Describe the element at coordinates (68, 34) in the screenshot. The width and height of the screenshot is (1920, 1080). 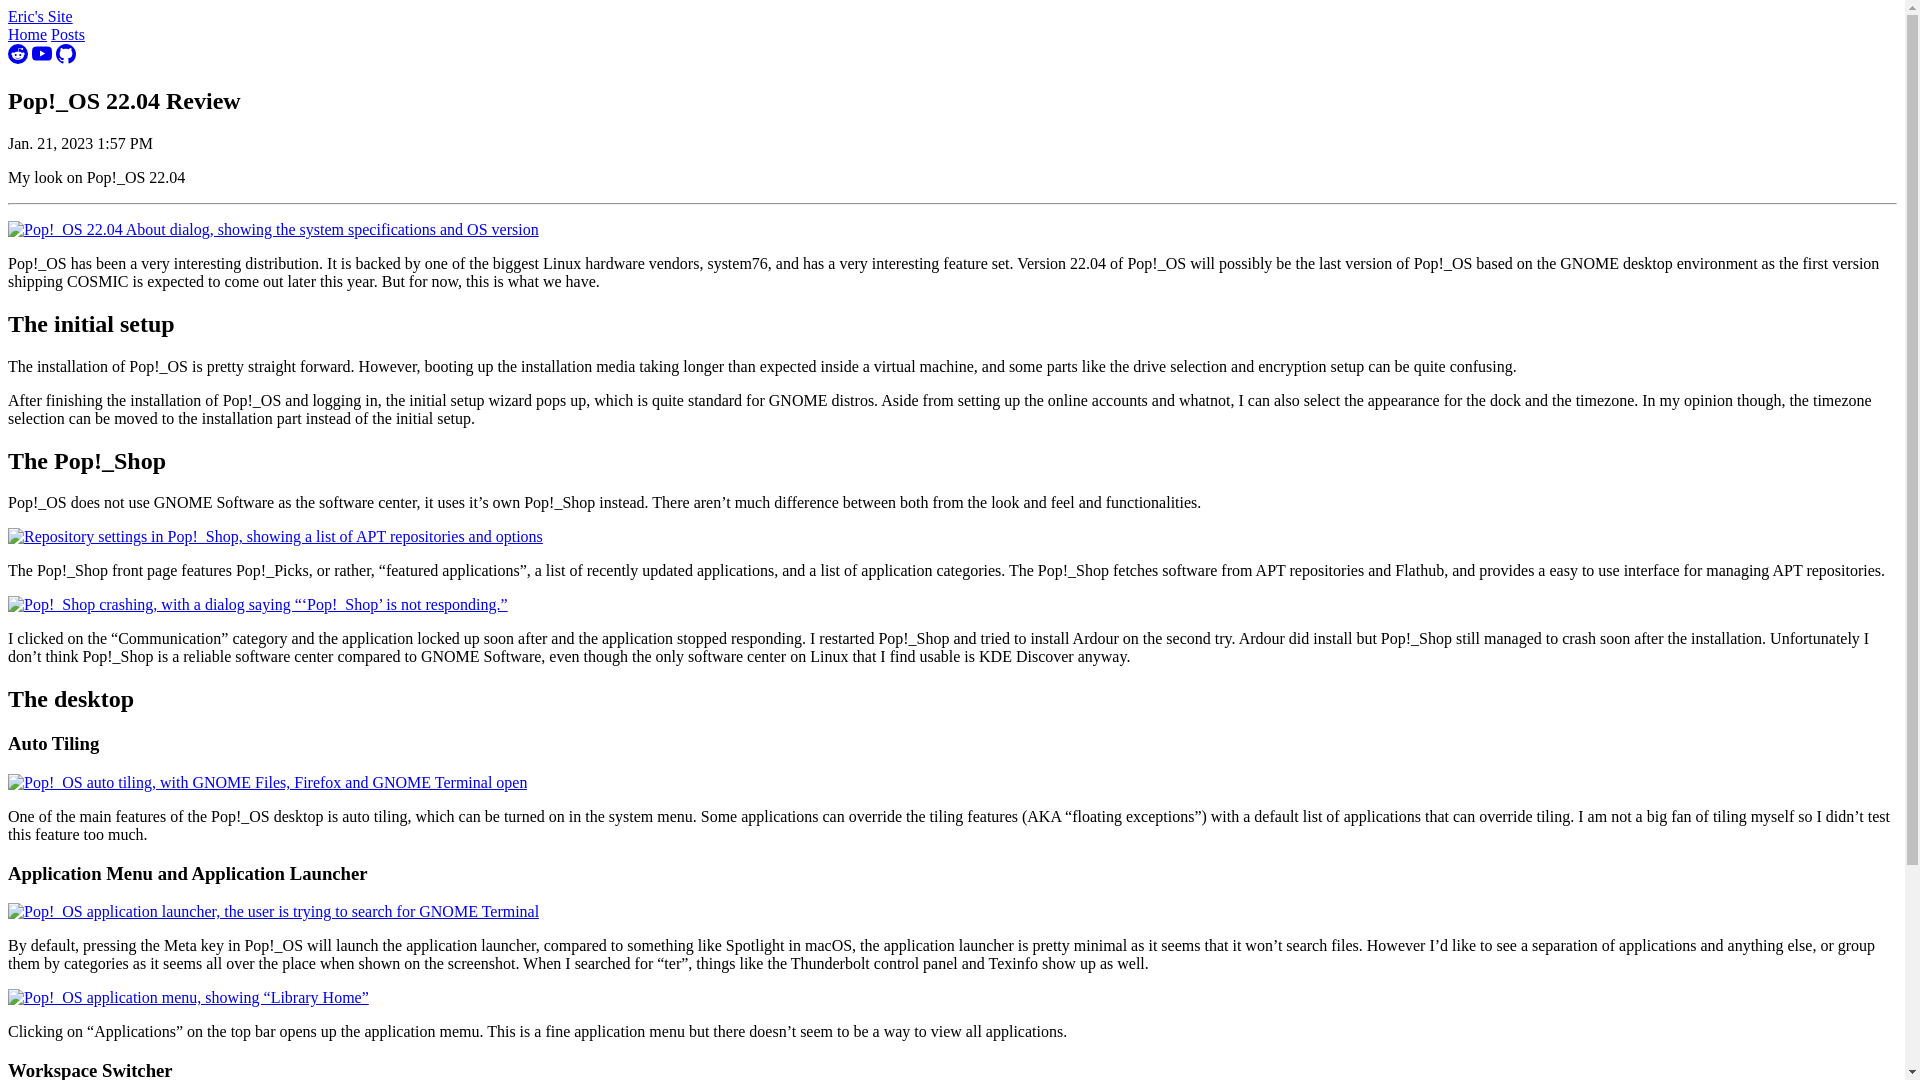
I see `Posts` at that location.